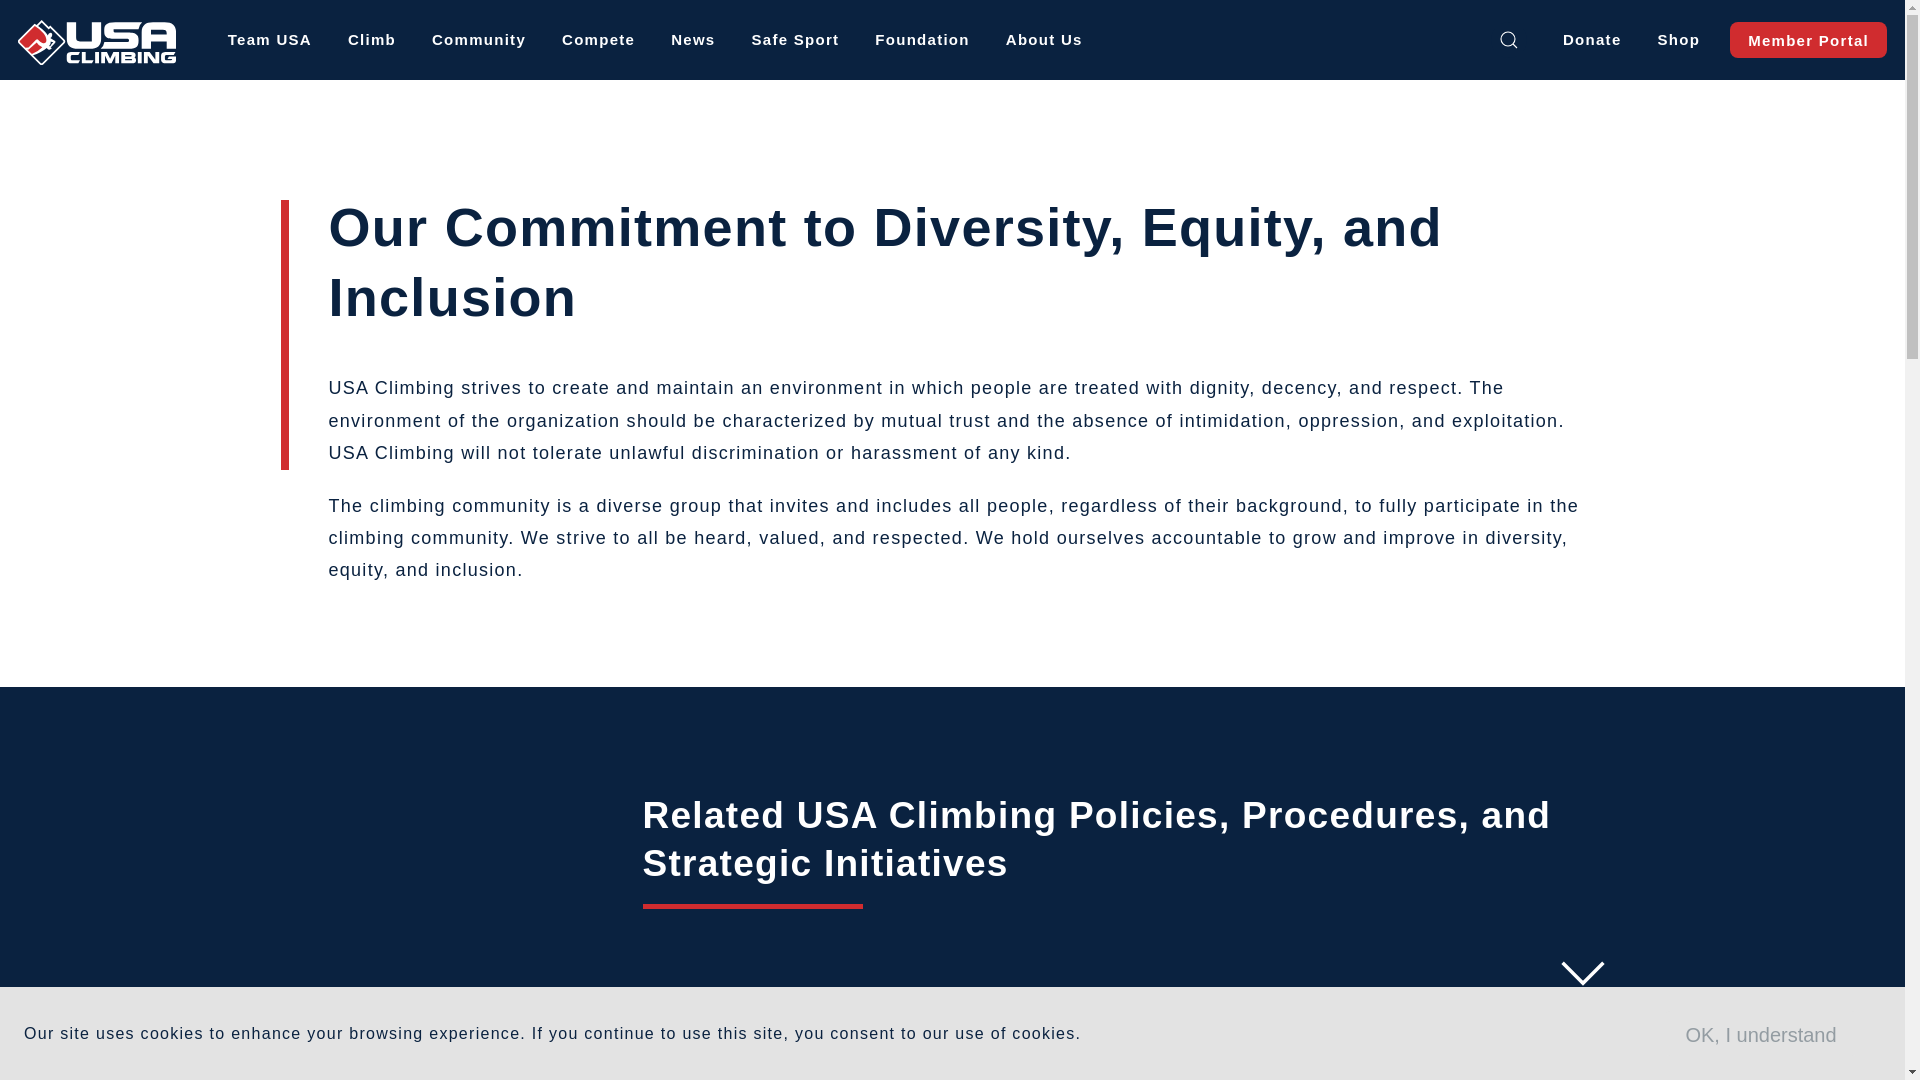 This screenshot has height=1080, width=1920. I want to click on Compete, so click(598, 40).